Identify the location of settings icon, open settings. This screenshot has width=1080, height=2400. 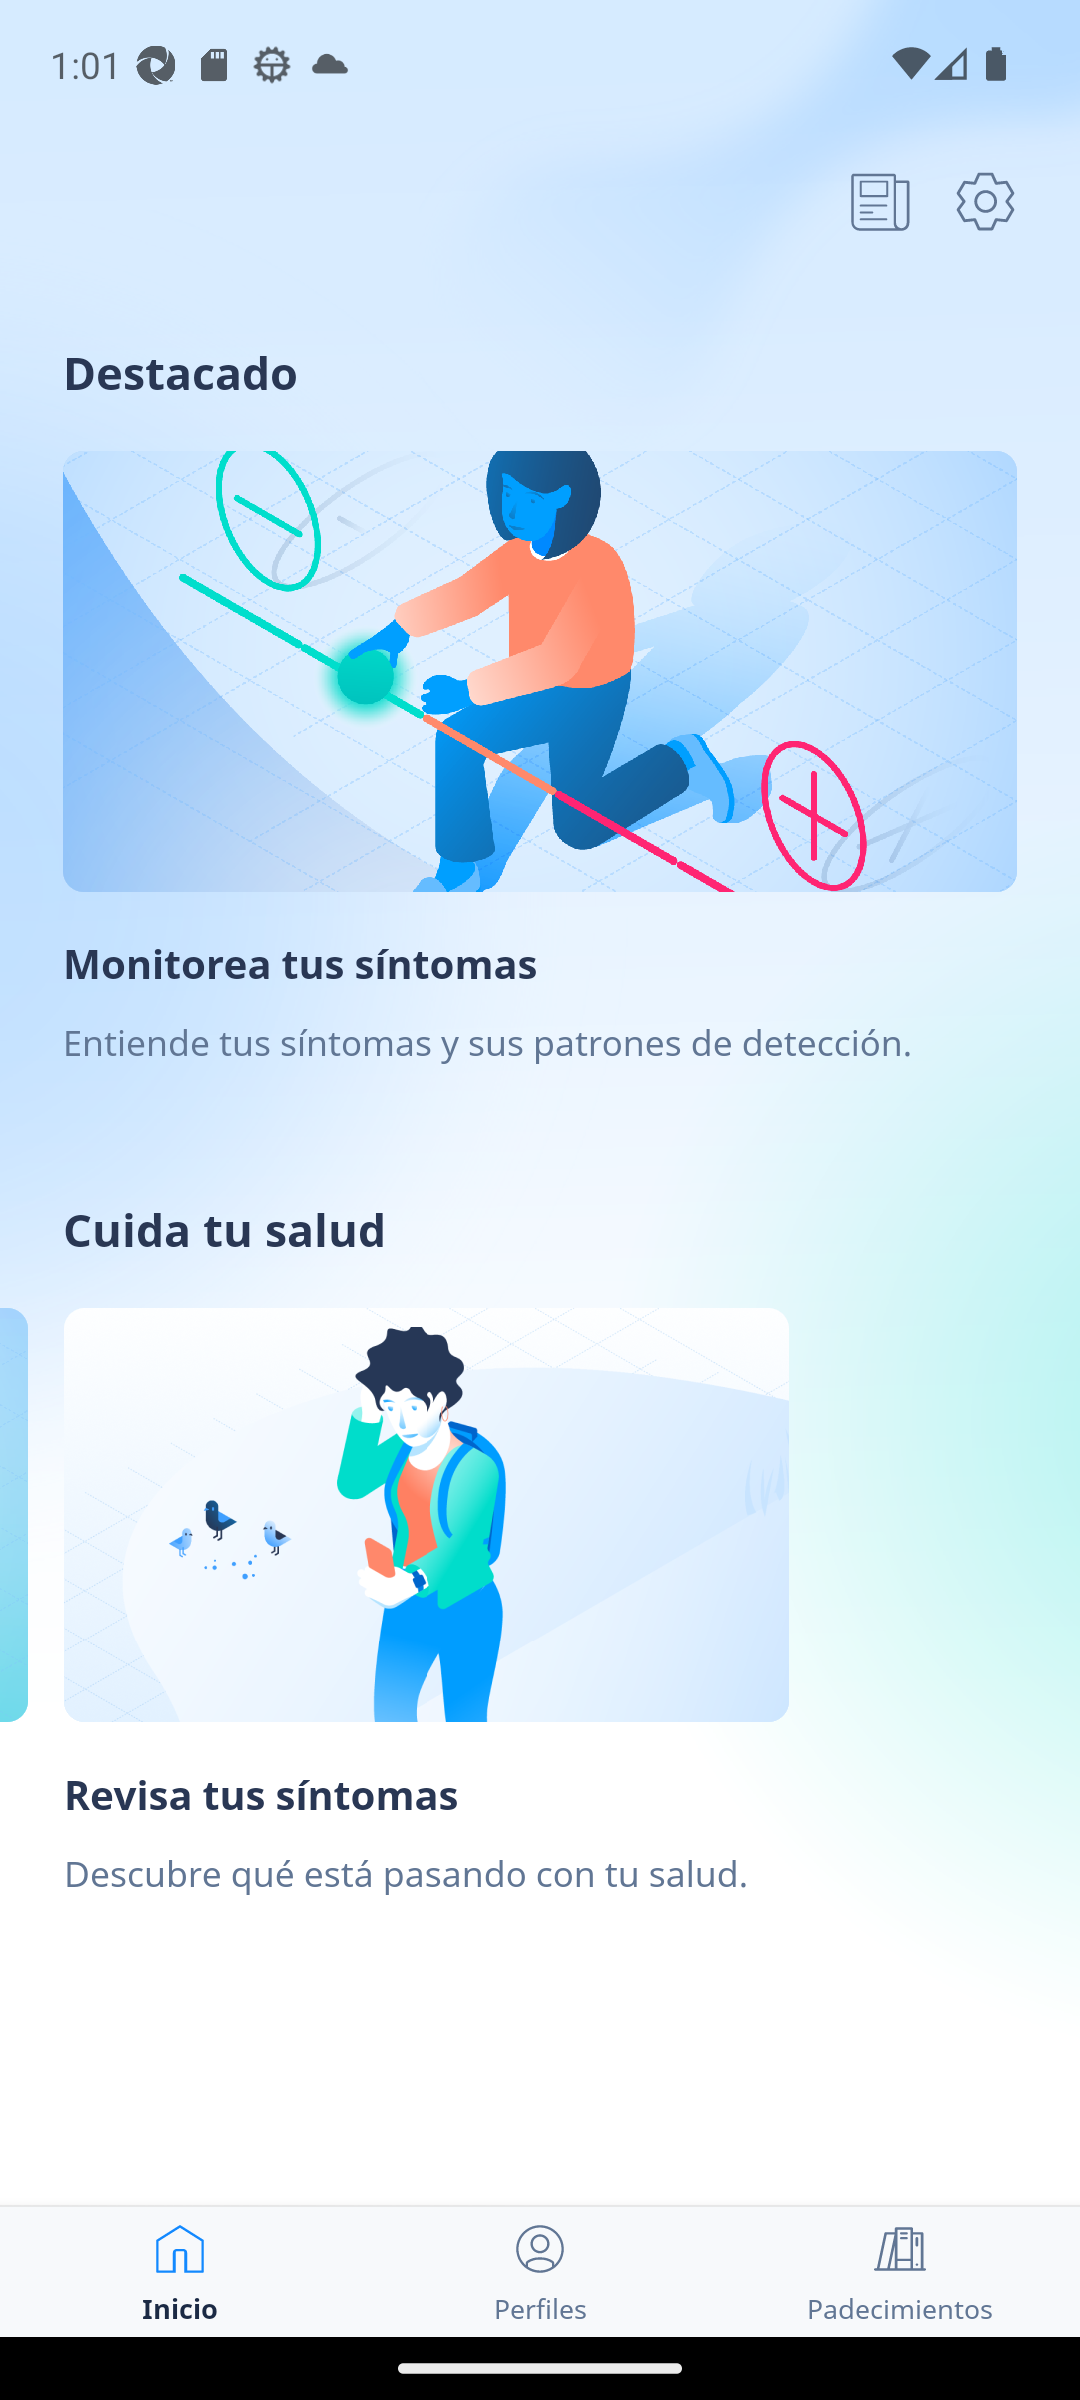
(985, 201).